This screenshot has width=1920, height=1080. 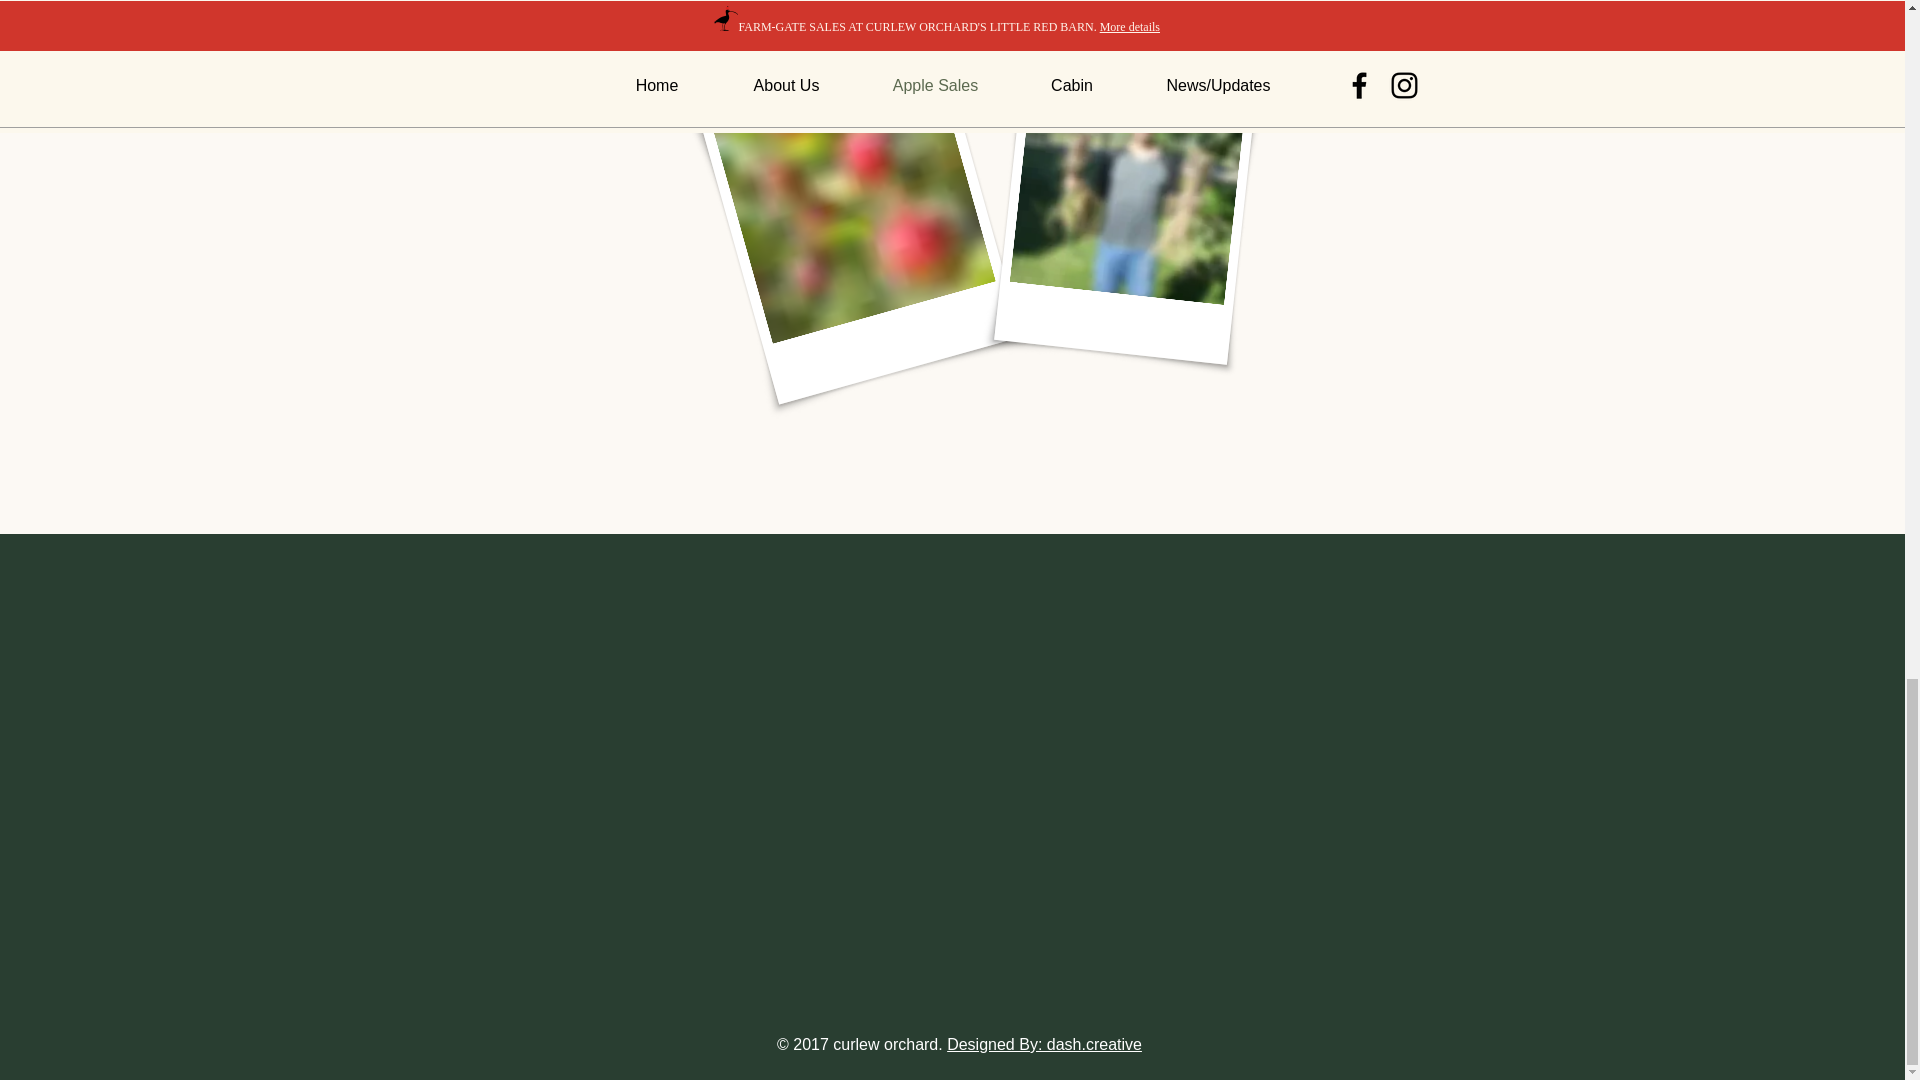 I want to click on Designed By: dash.creative, so click(x=1044, y=1044).